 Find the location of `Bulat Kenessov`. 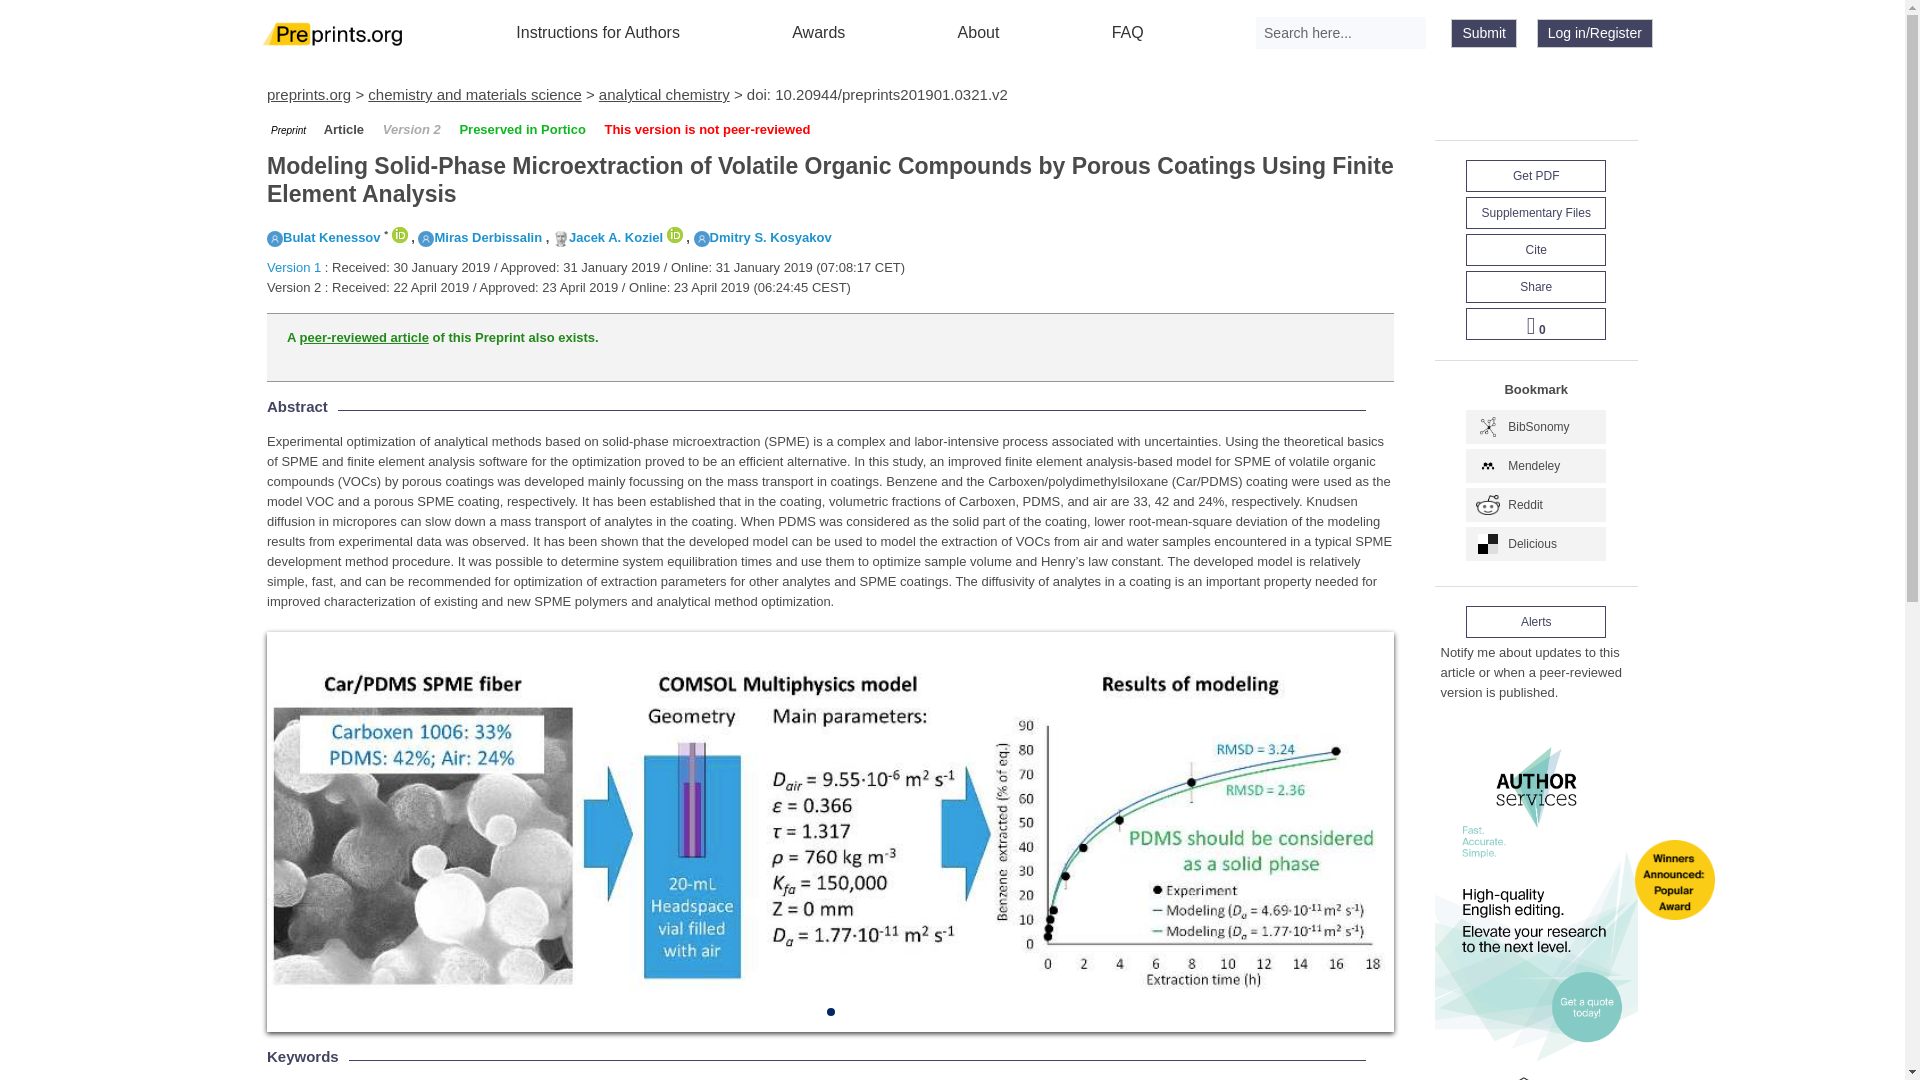

Bulat Kenessov is located at coordinates (323, 238).